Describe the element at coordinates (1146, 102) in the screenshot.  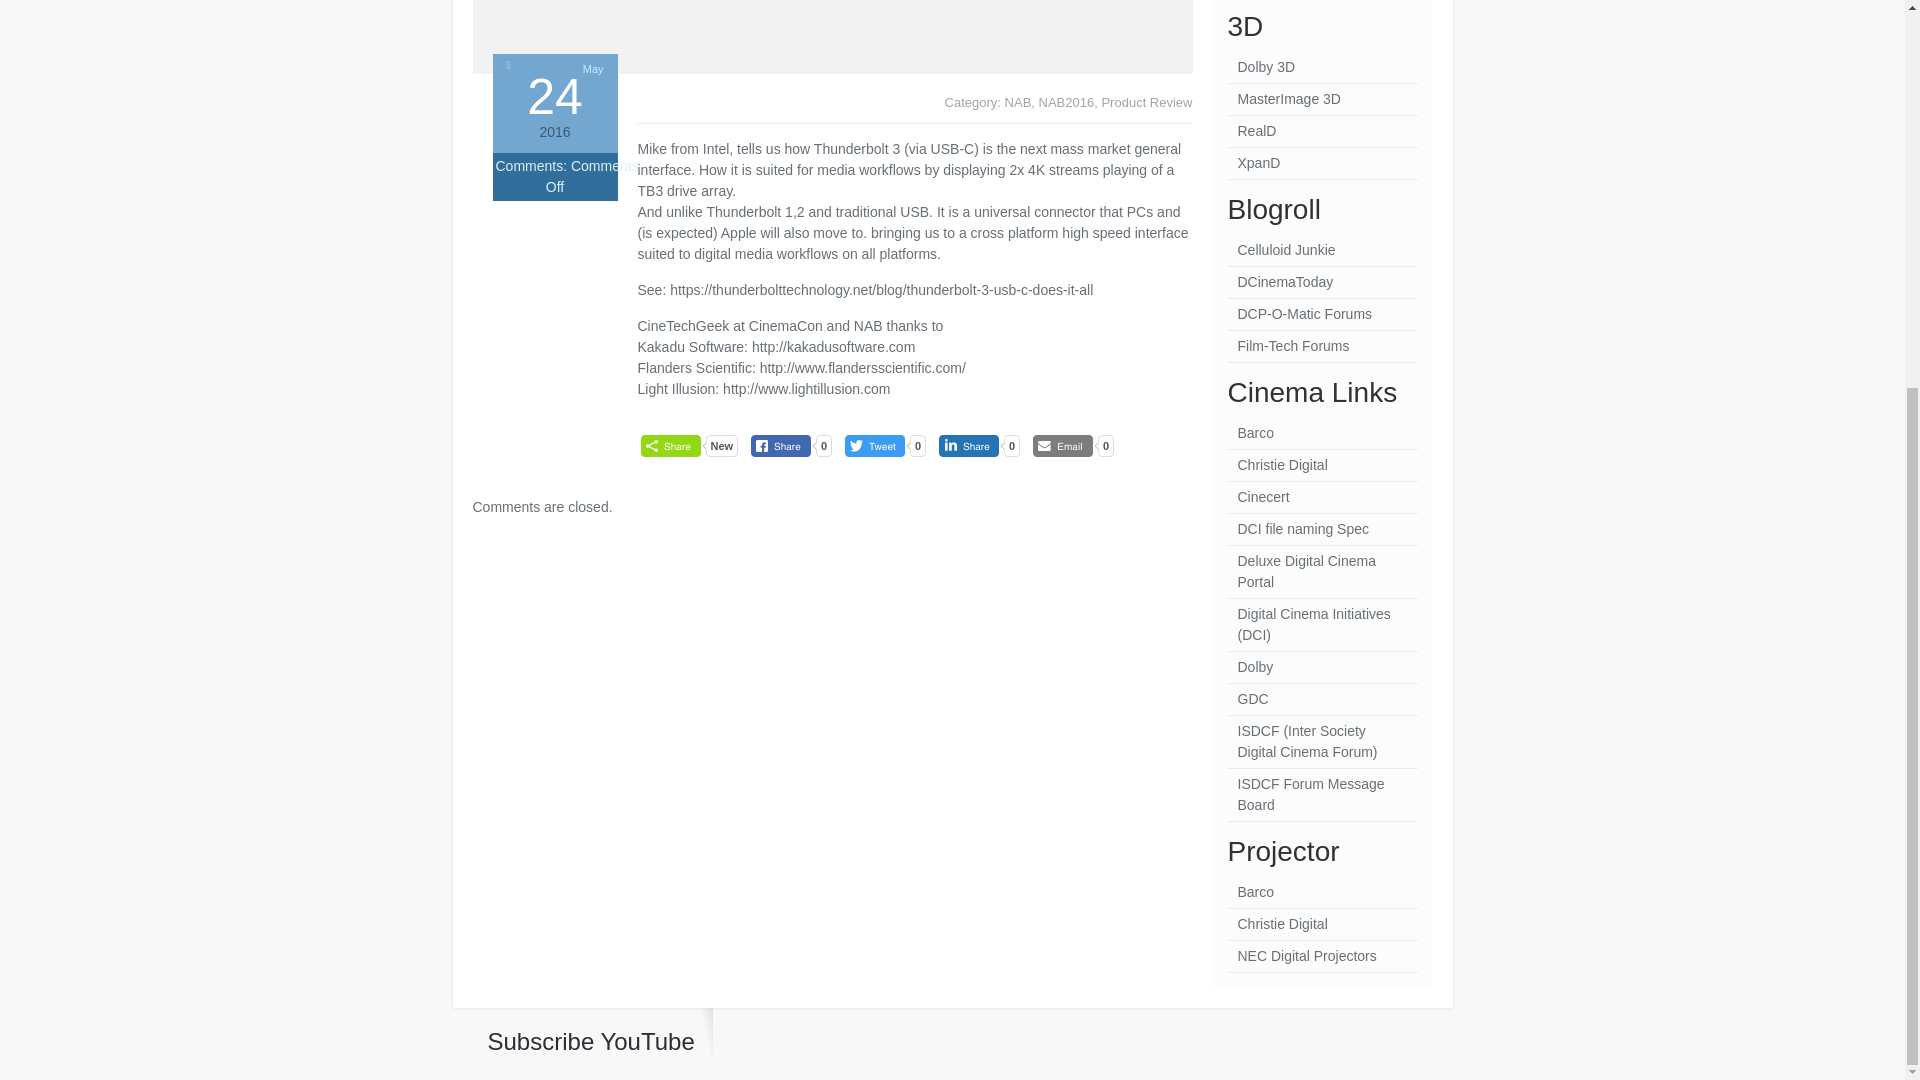
I see `Product Review` at that location.